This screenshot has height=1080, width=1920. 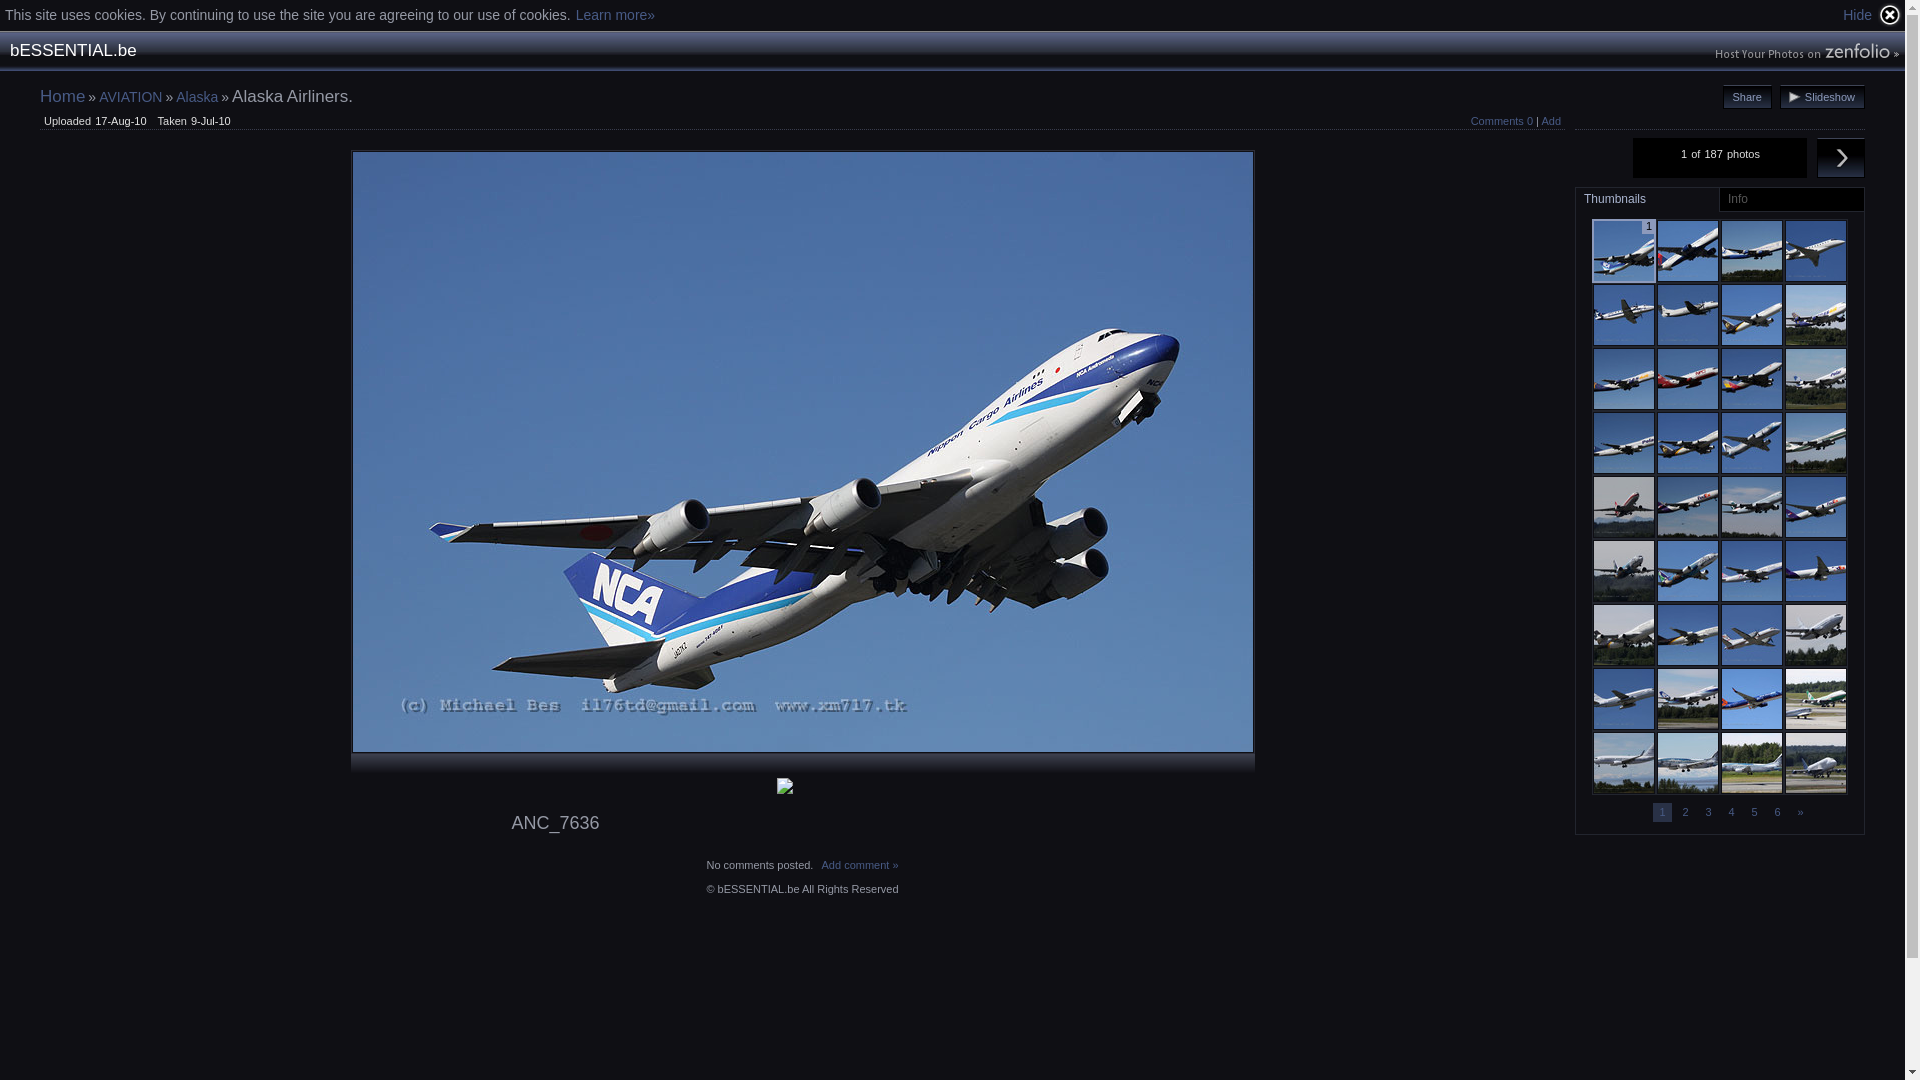 I want to click on Host Your Photos on Zenfolio, so click(x=1805, y=53).